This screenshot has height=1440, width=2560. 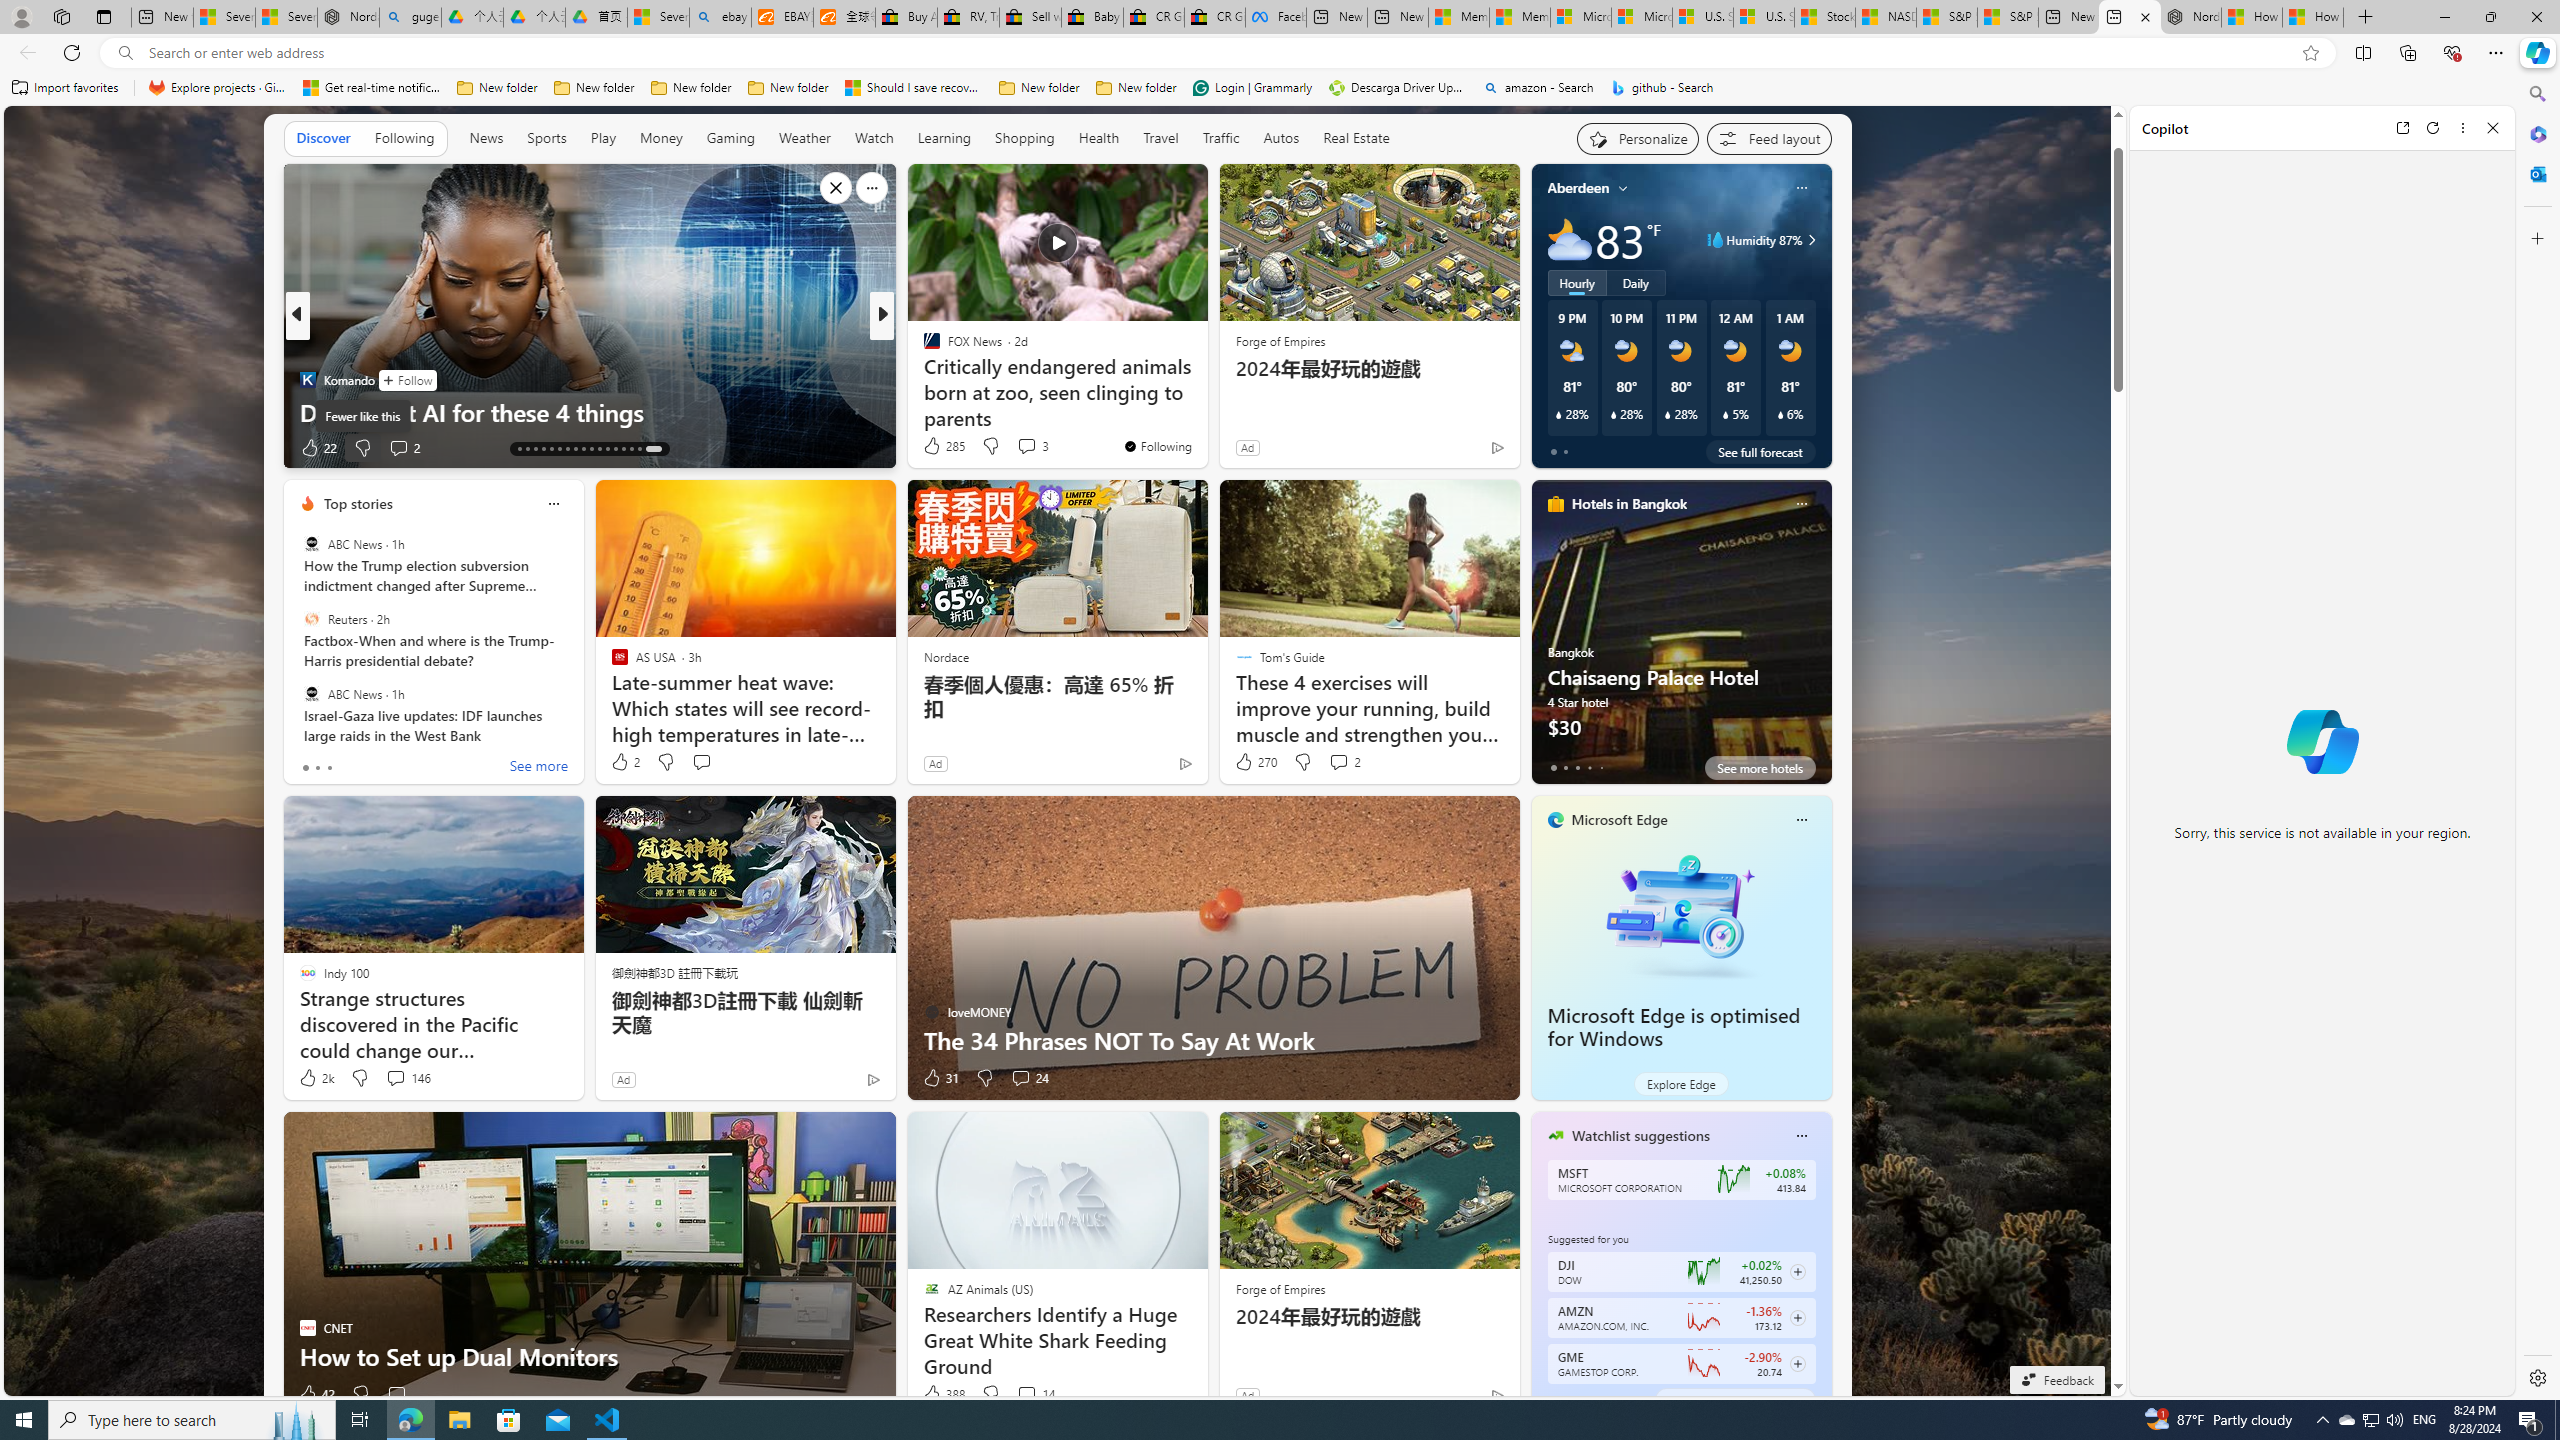 I want to click on guge yunpan - Search, so click(x=410, y=17).